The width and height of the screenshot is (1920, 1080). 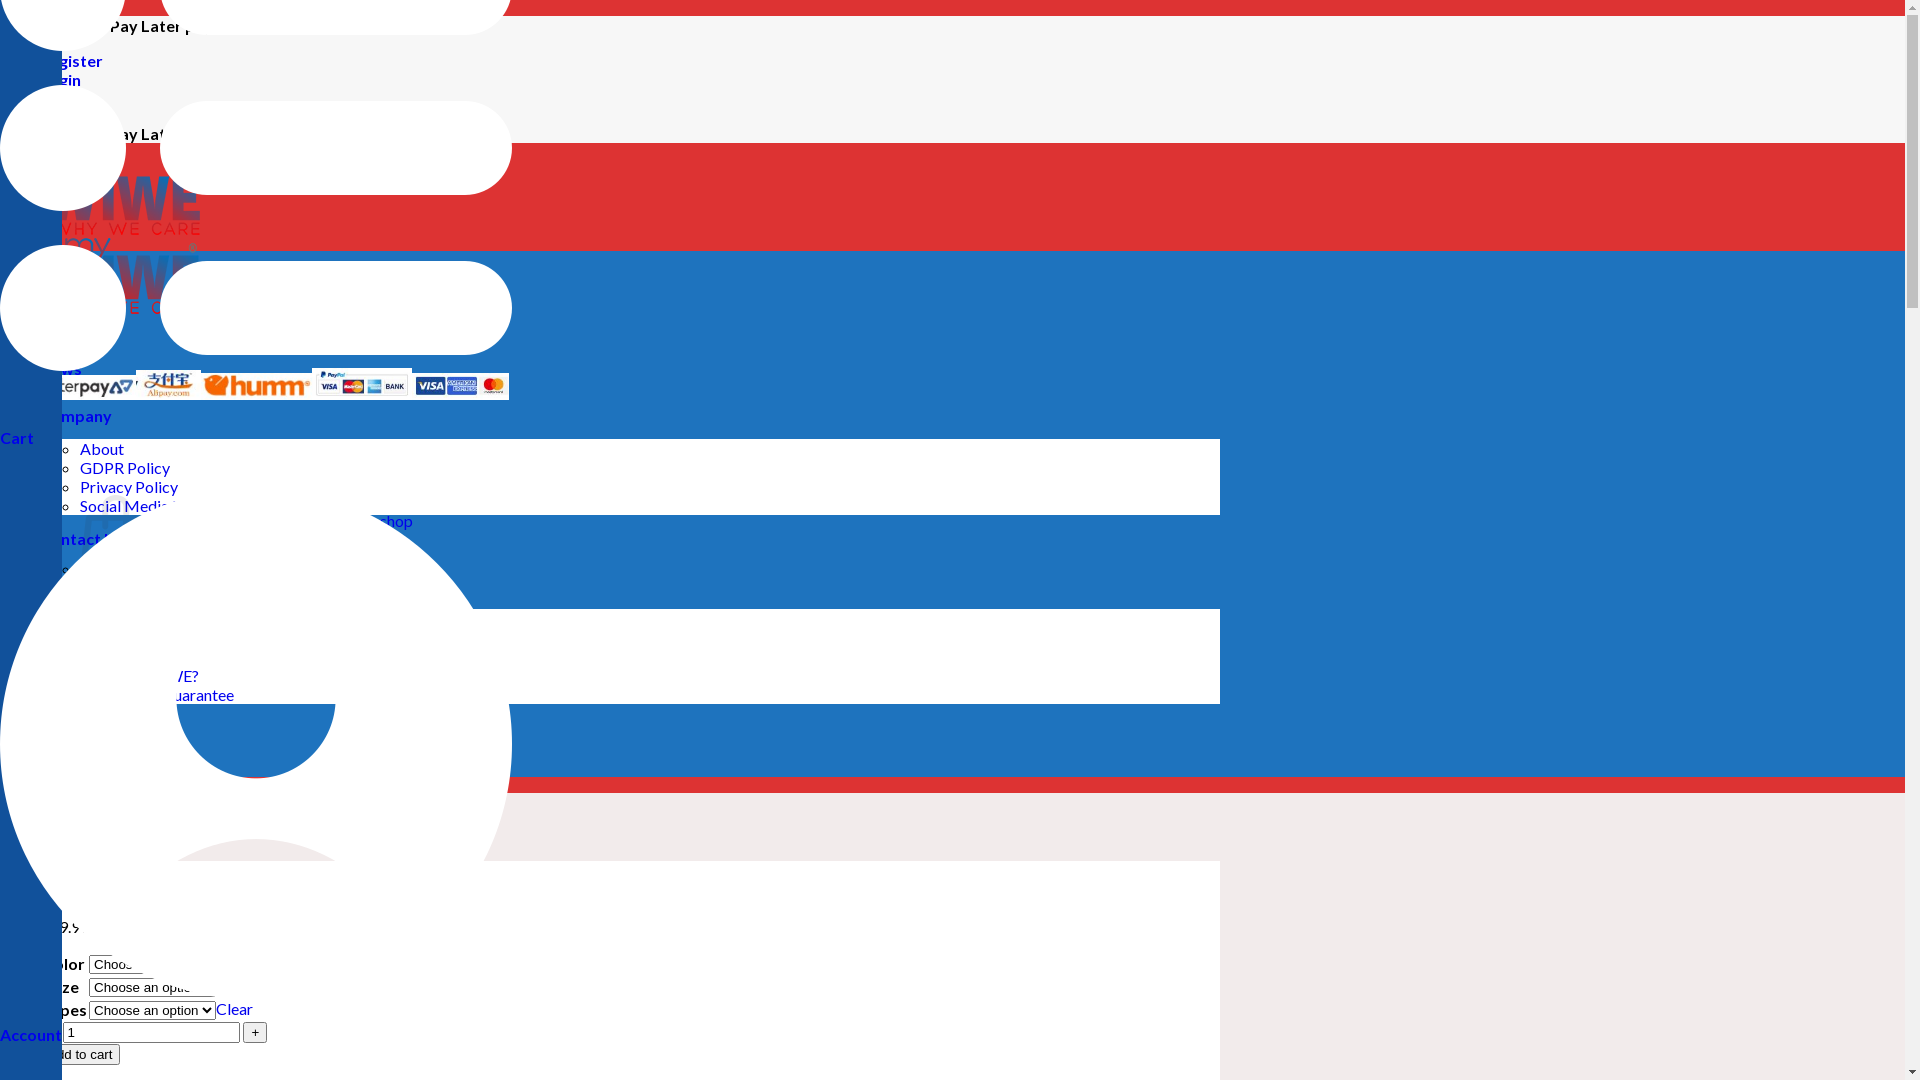 I want to click on Using WIWE, so click(x=124, y=638).